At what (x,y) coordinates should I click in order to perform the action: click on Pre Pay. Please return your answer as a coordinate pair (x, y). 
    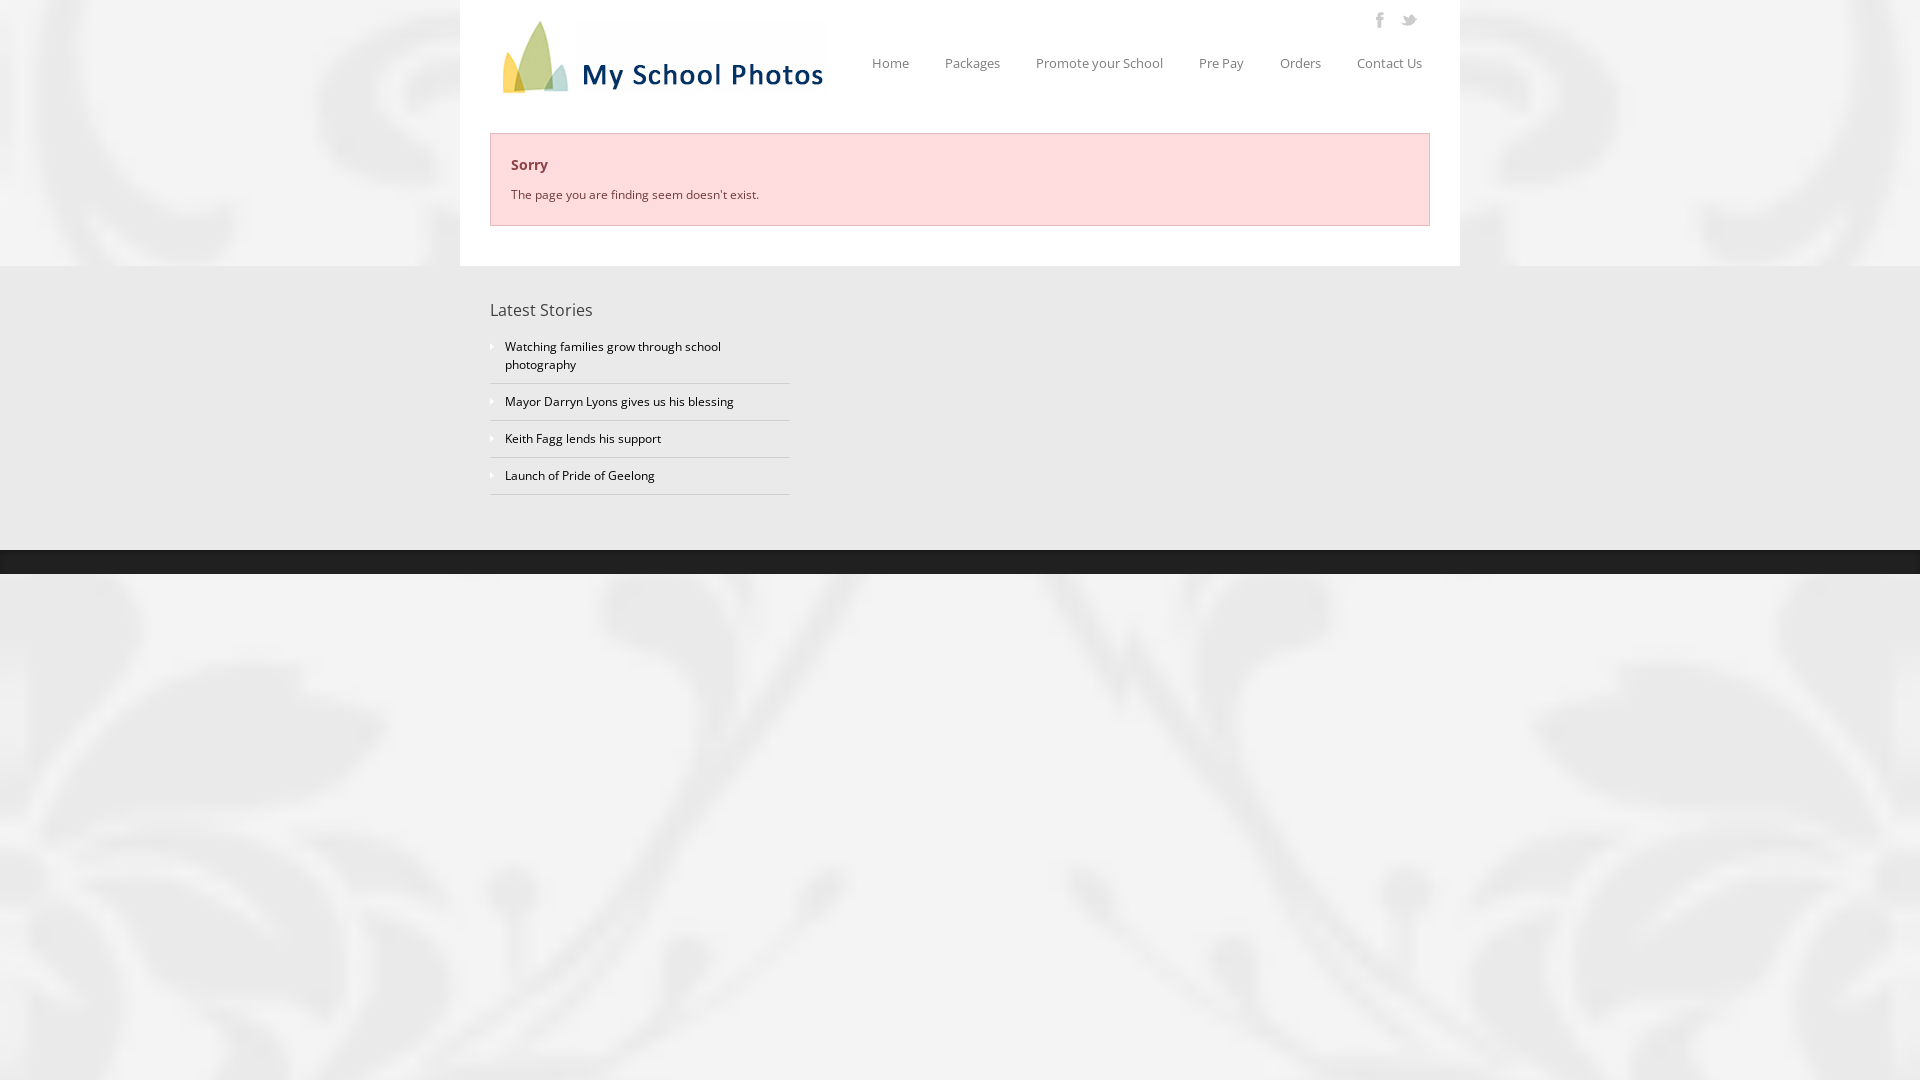
    Looking at the image, I should click on (1222, 63).